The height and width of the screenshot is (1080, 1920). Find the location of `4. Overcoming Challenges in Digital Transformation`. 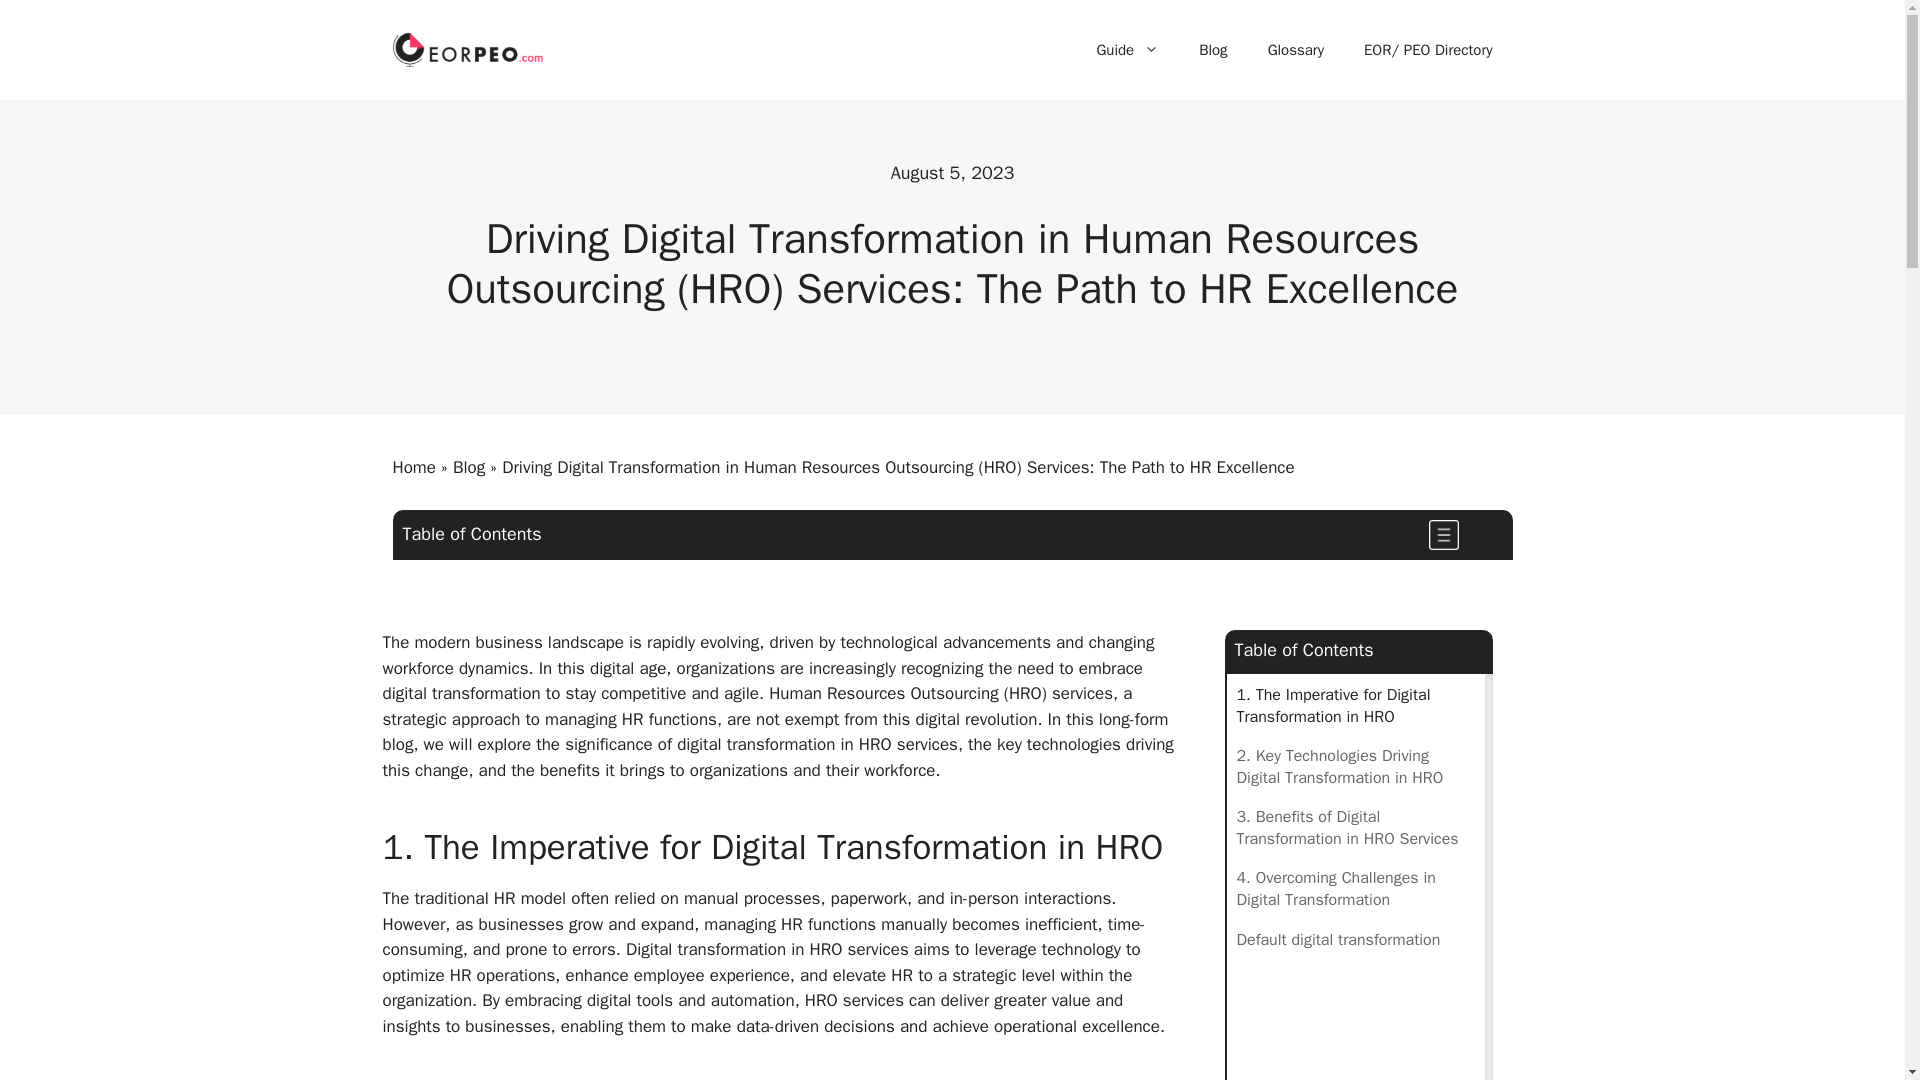

4. Overcoming Challenges in Digital Transformation is located at coordinates (1355, 889).